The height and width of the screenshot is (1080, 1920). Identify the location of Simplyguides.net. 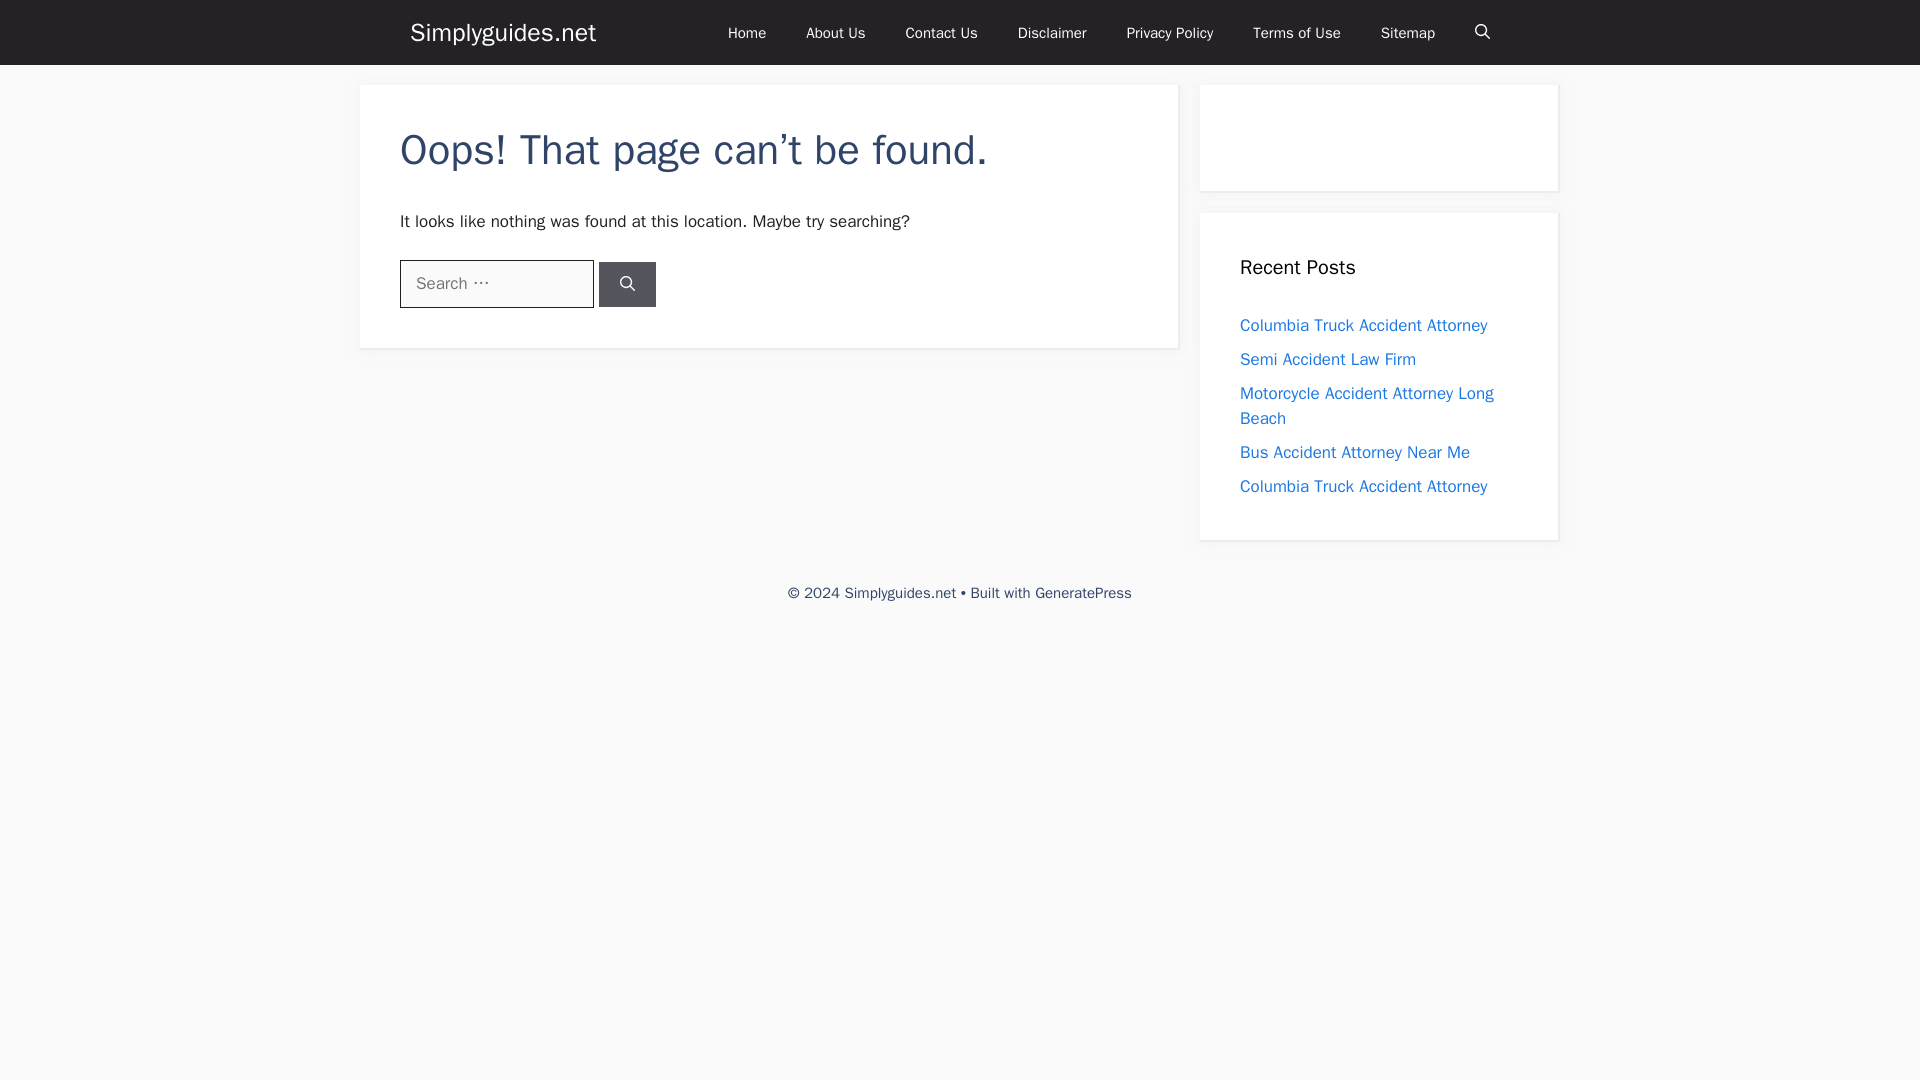
(502, 32).